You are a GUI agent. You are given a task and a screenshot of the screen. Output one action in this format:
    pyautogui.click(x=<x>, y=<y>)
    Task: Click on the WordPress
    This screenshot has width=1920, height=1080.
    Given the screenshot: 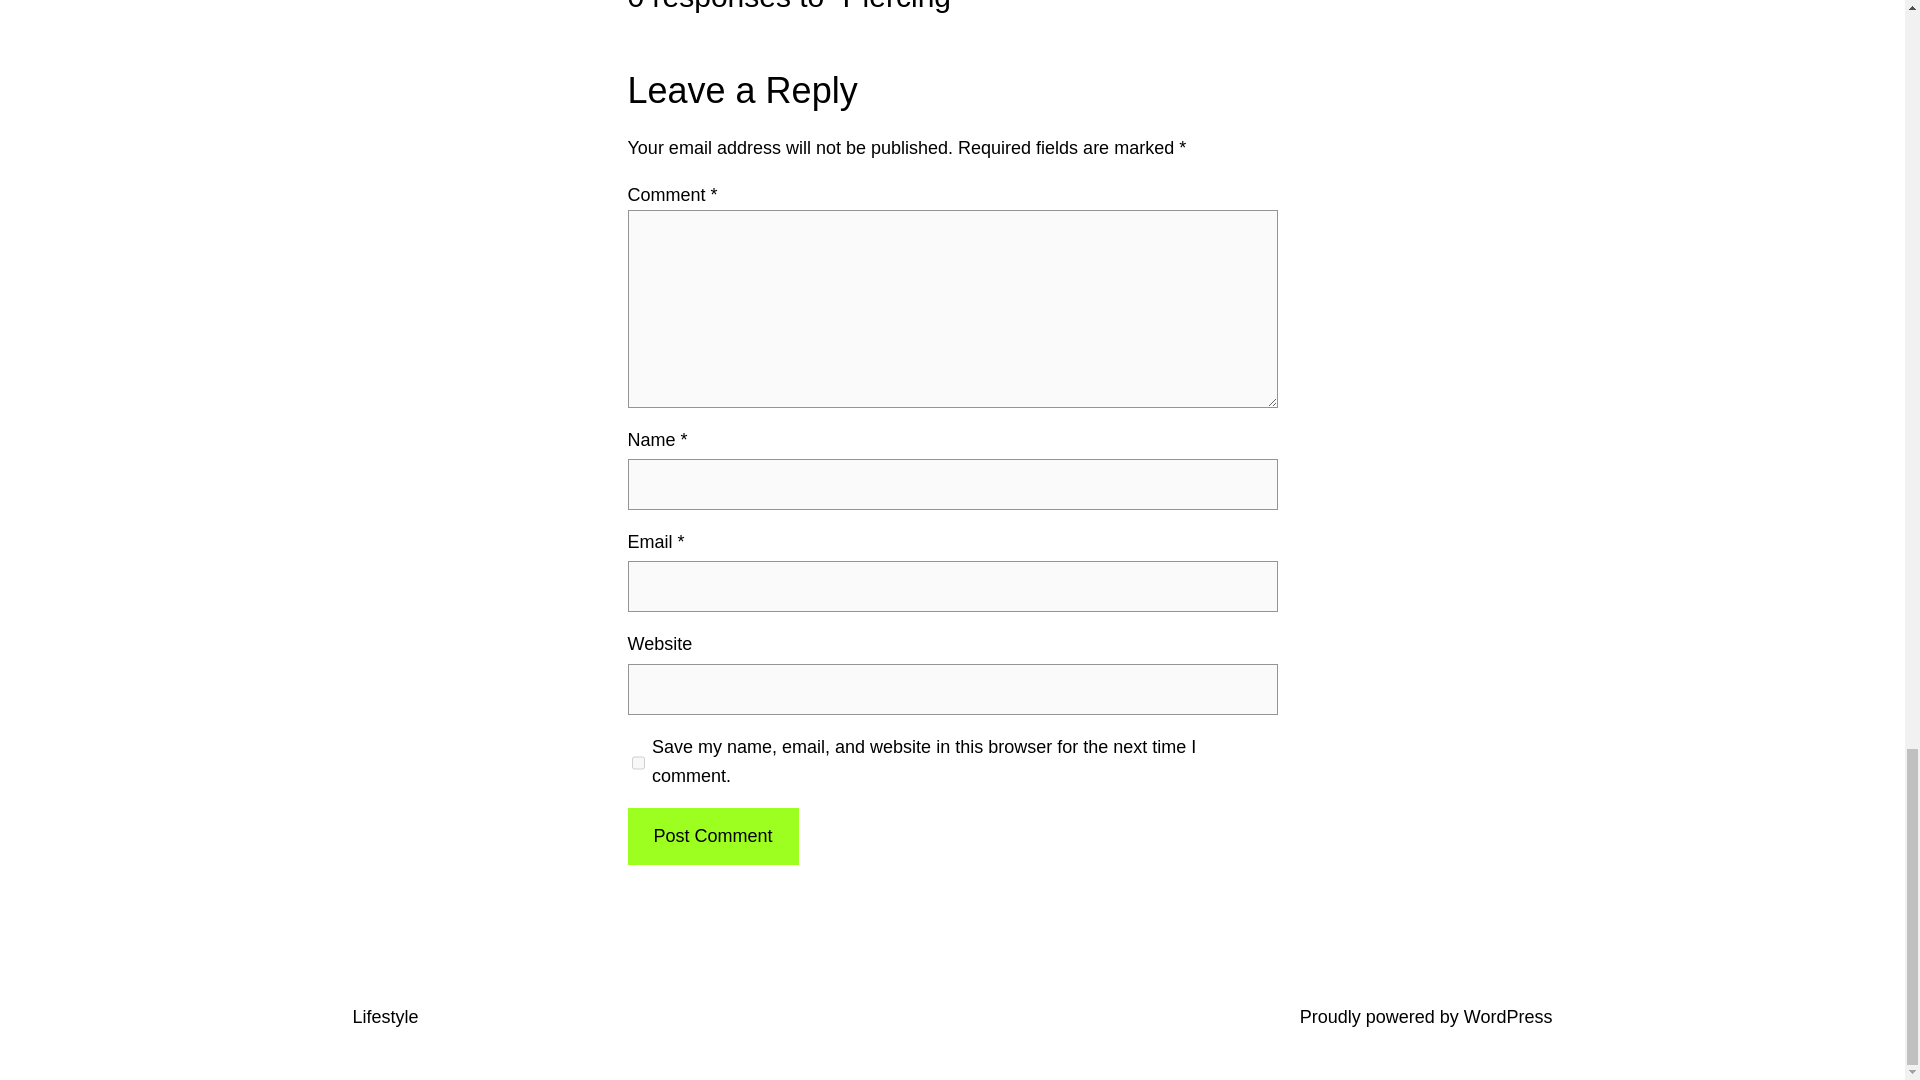 What is the action you would take?
    pyautogui.click(x=1508, y=1016)
    